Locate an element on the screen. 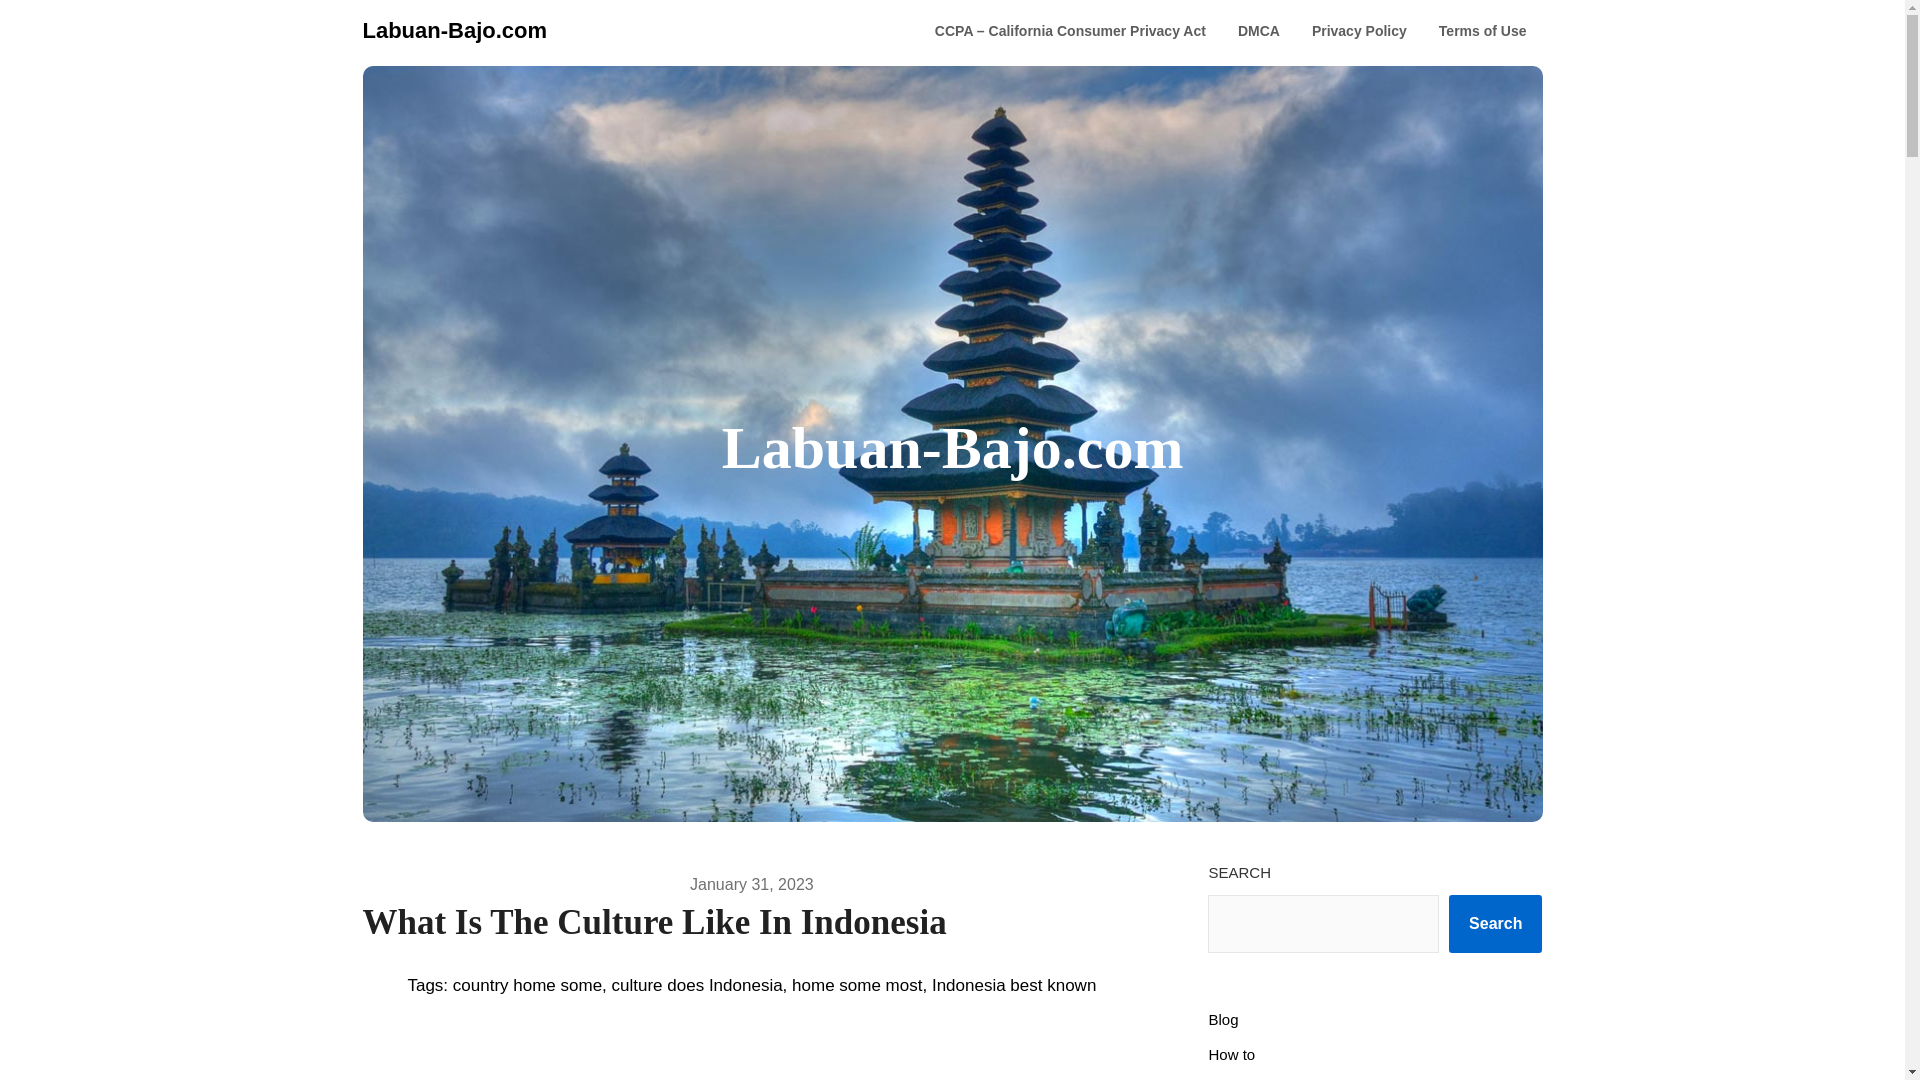 The height and width of the screenshot is (1080, 1920). culture does Indonesia is located at coordinates (698, 985).